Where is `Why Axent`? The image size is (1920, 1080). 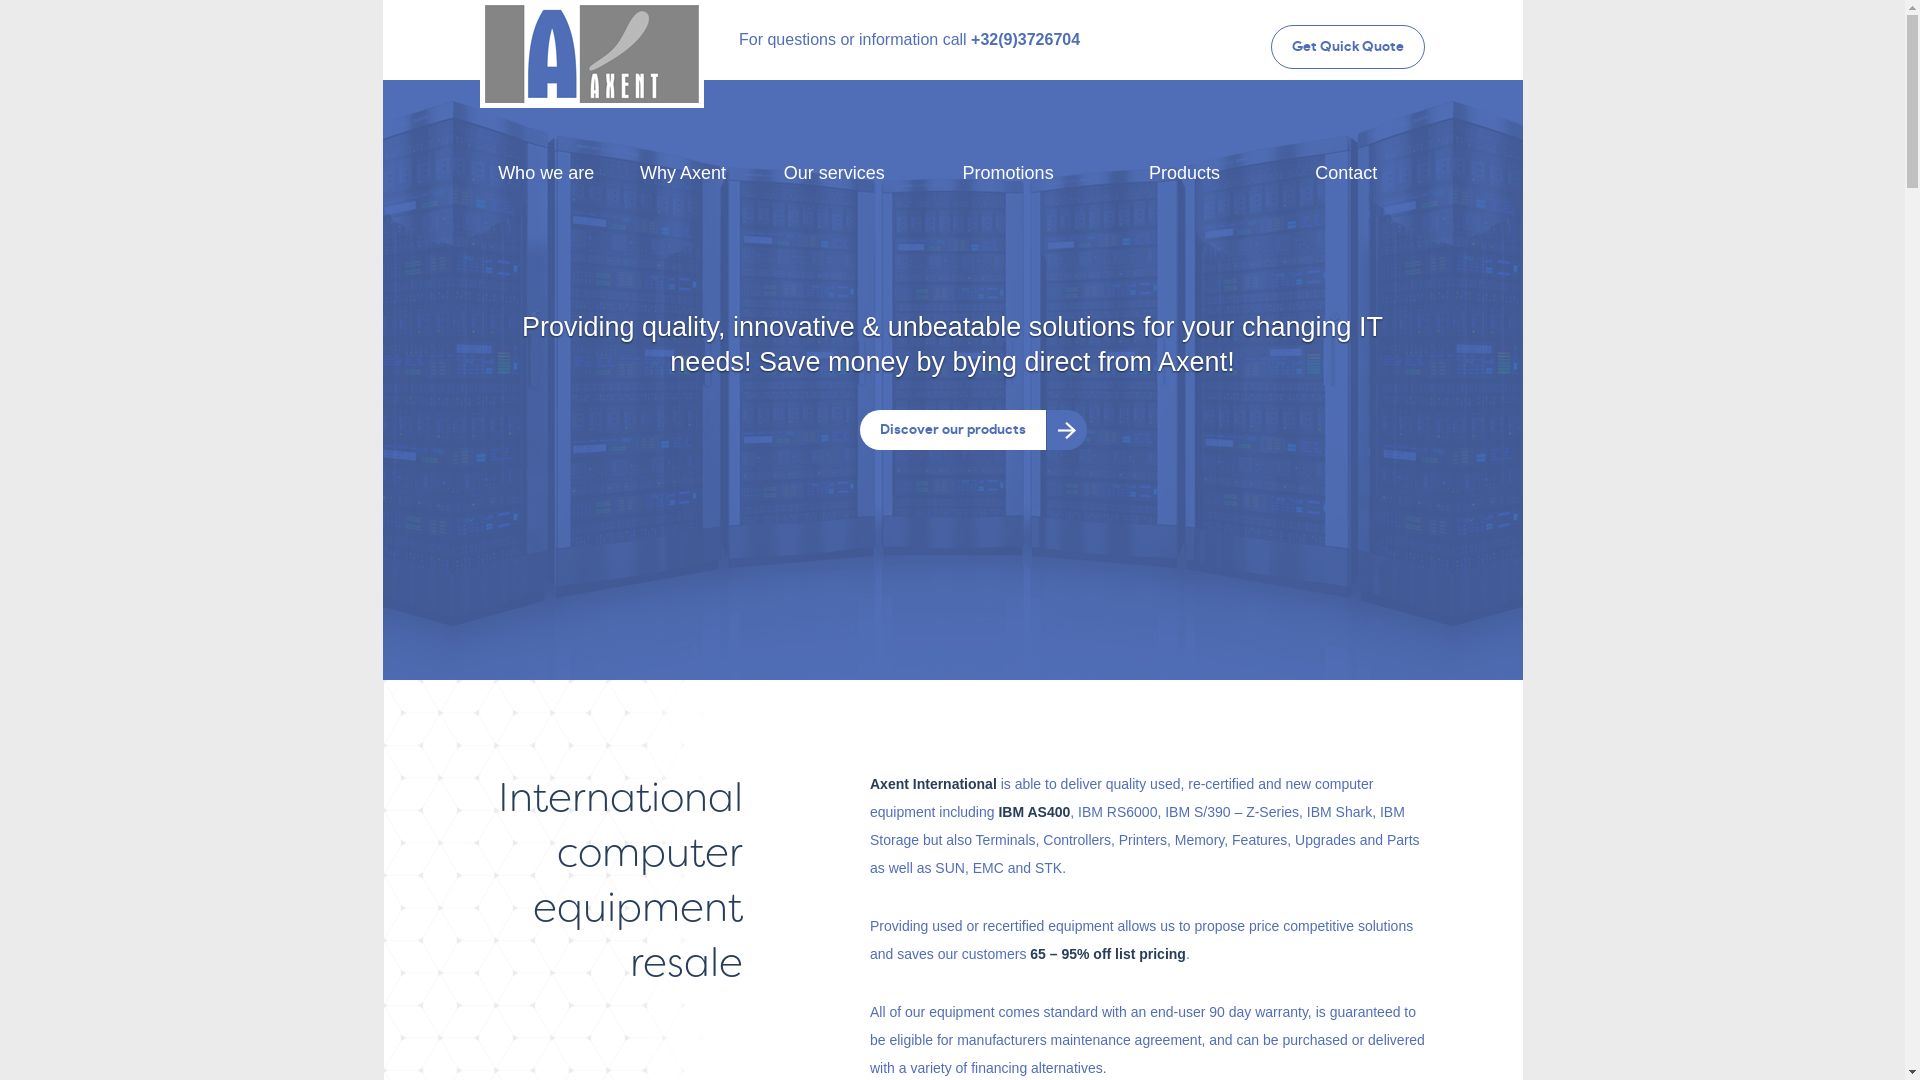 Why Axent is located at coordinates (682, 173).